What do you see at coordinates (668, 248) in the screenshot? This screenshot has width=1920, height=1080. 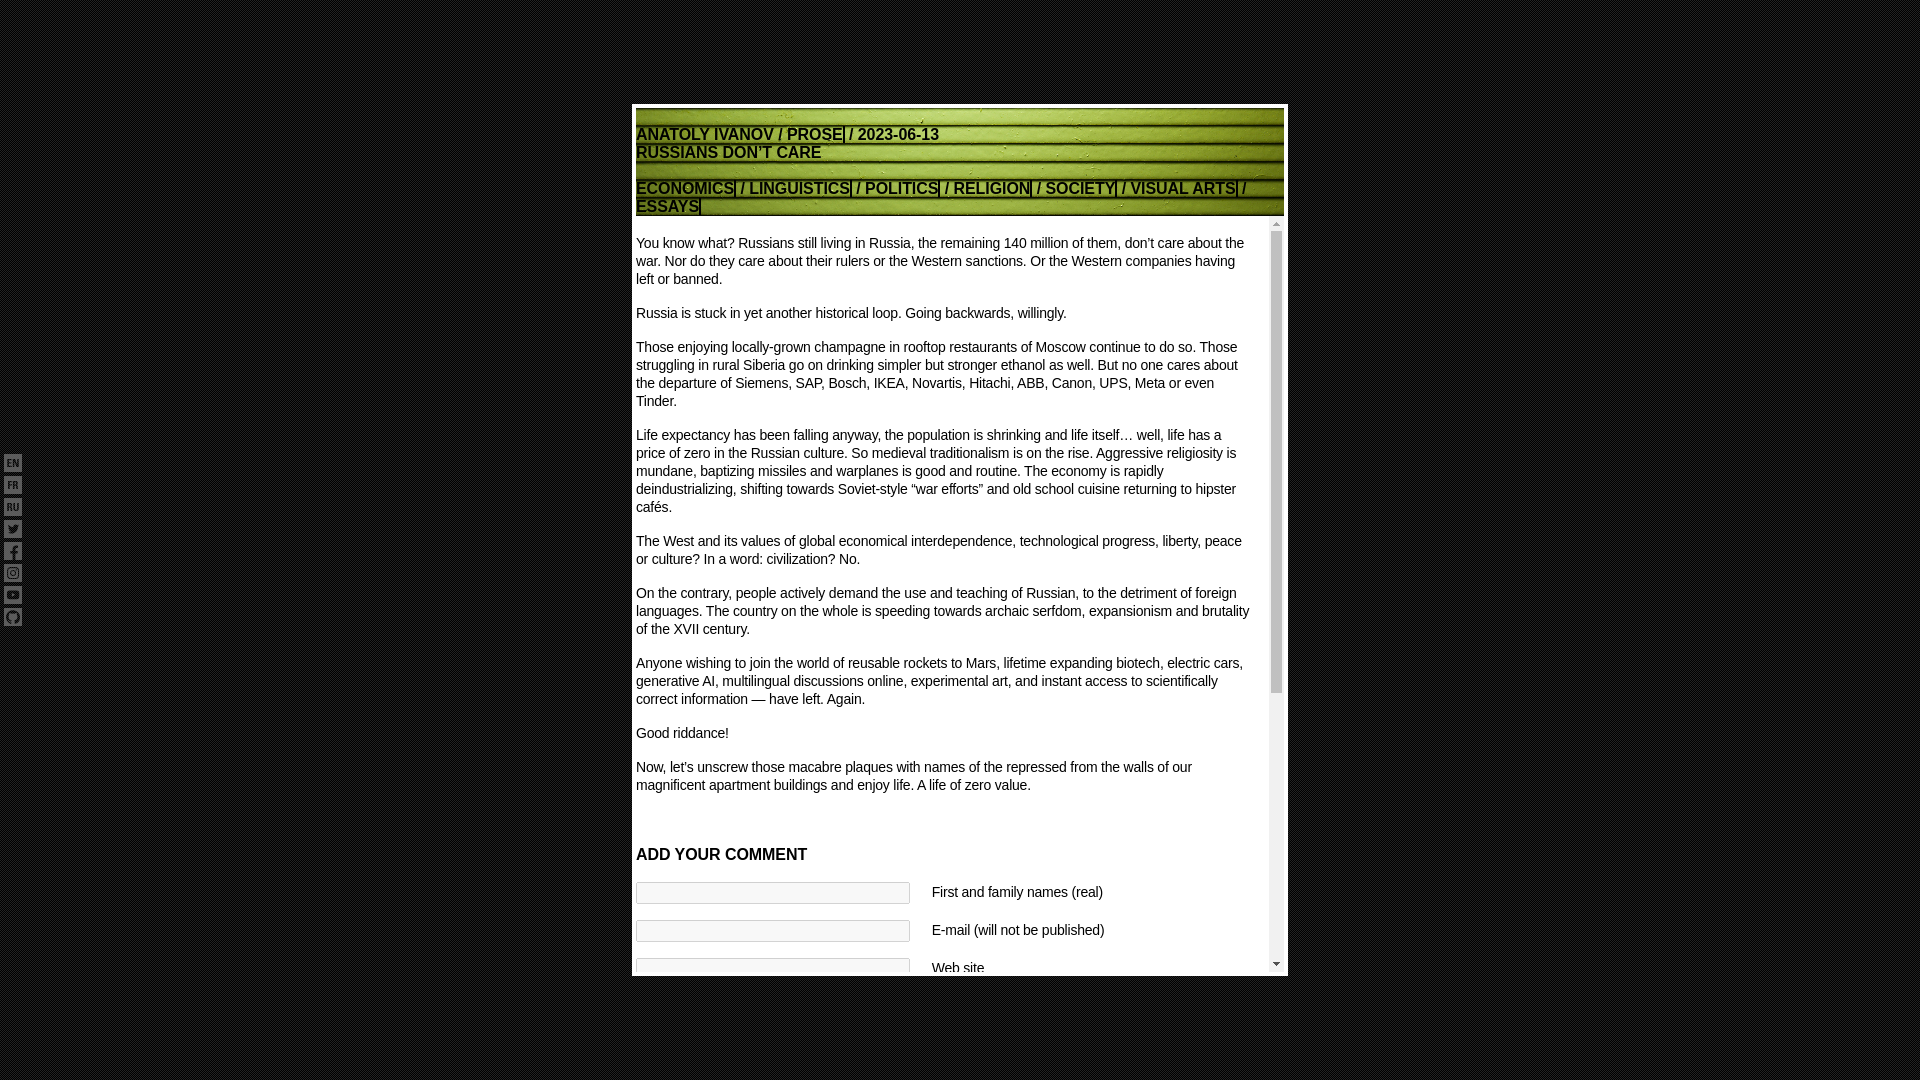 I see `ESSAYS` at bounding box center [668, 248].